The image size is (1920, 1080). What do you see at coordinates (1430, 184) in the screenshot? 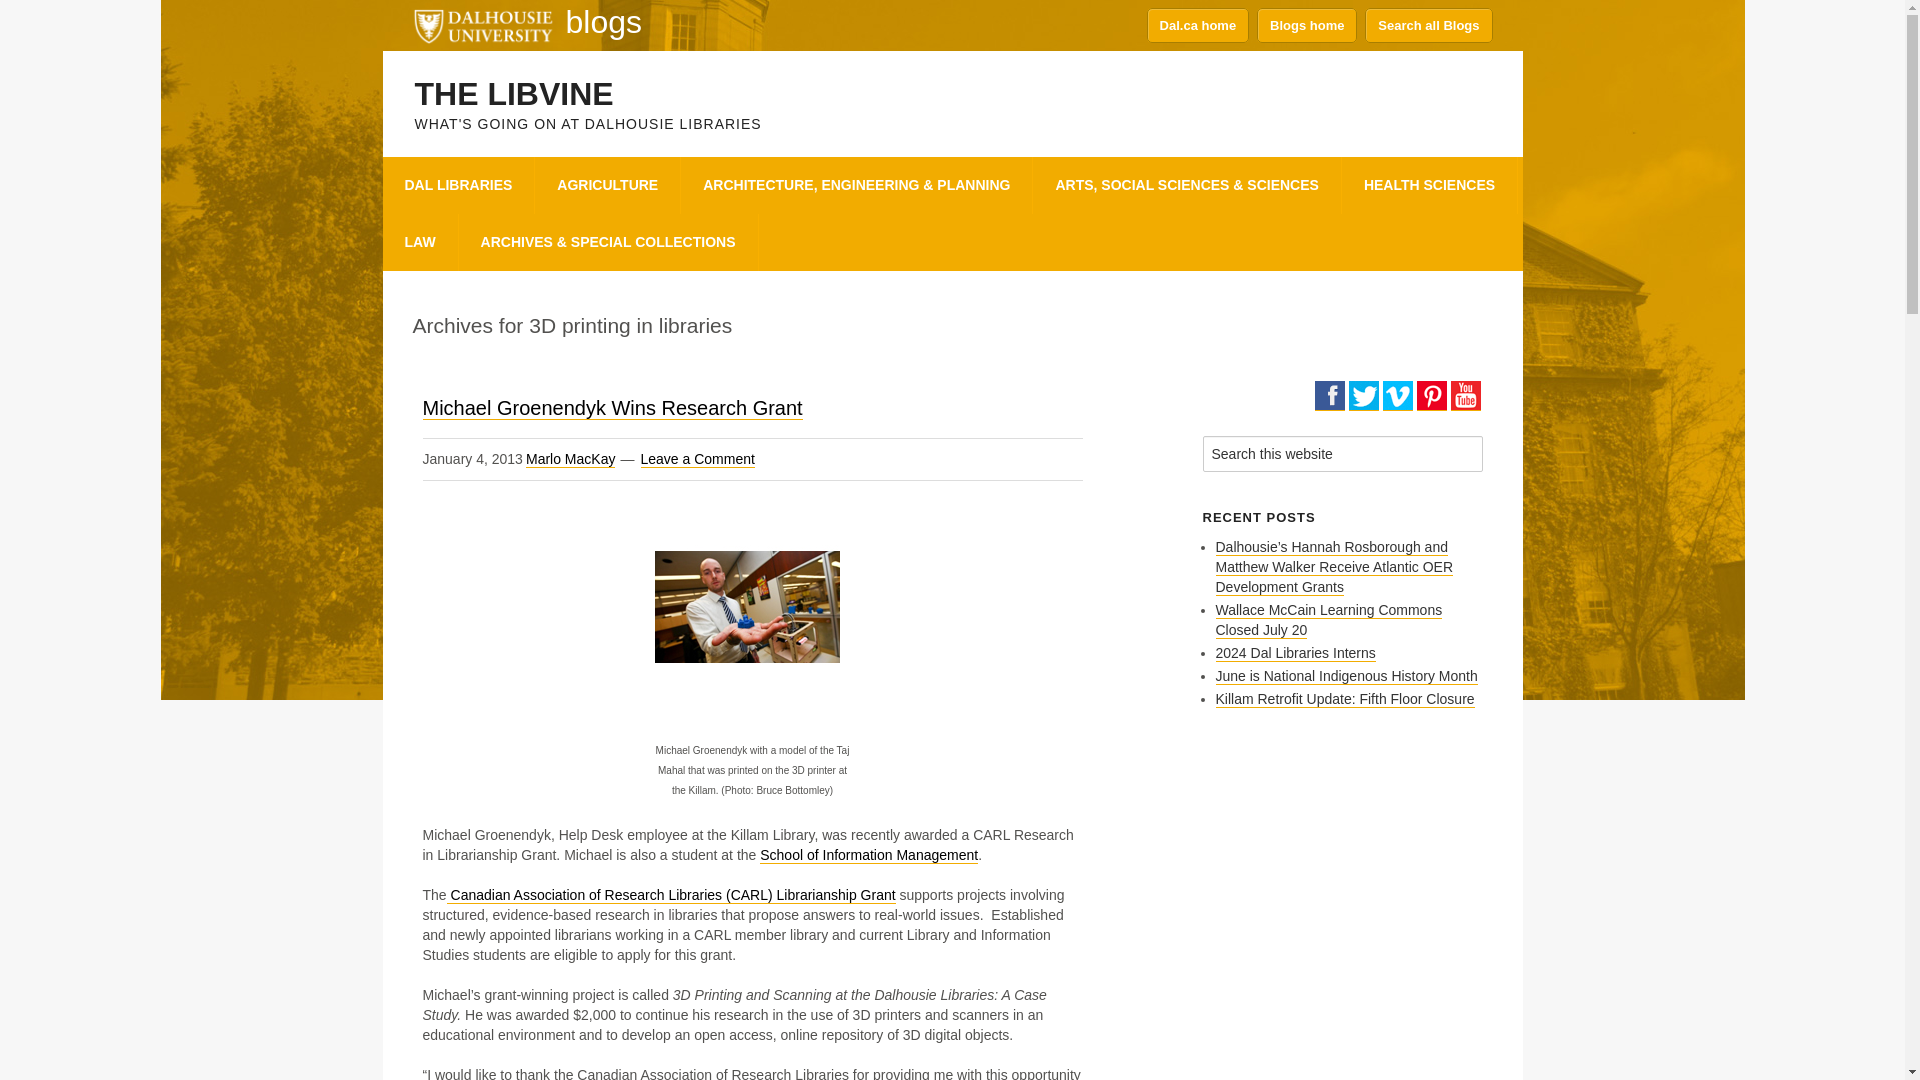
I see `HEALTH SCIENCES` at bounding box center [1430, 184].